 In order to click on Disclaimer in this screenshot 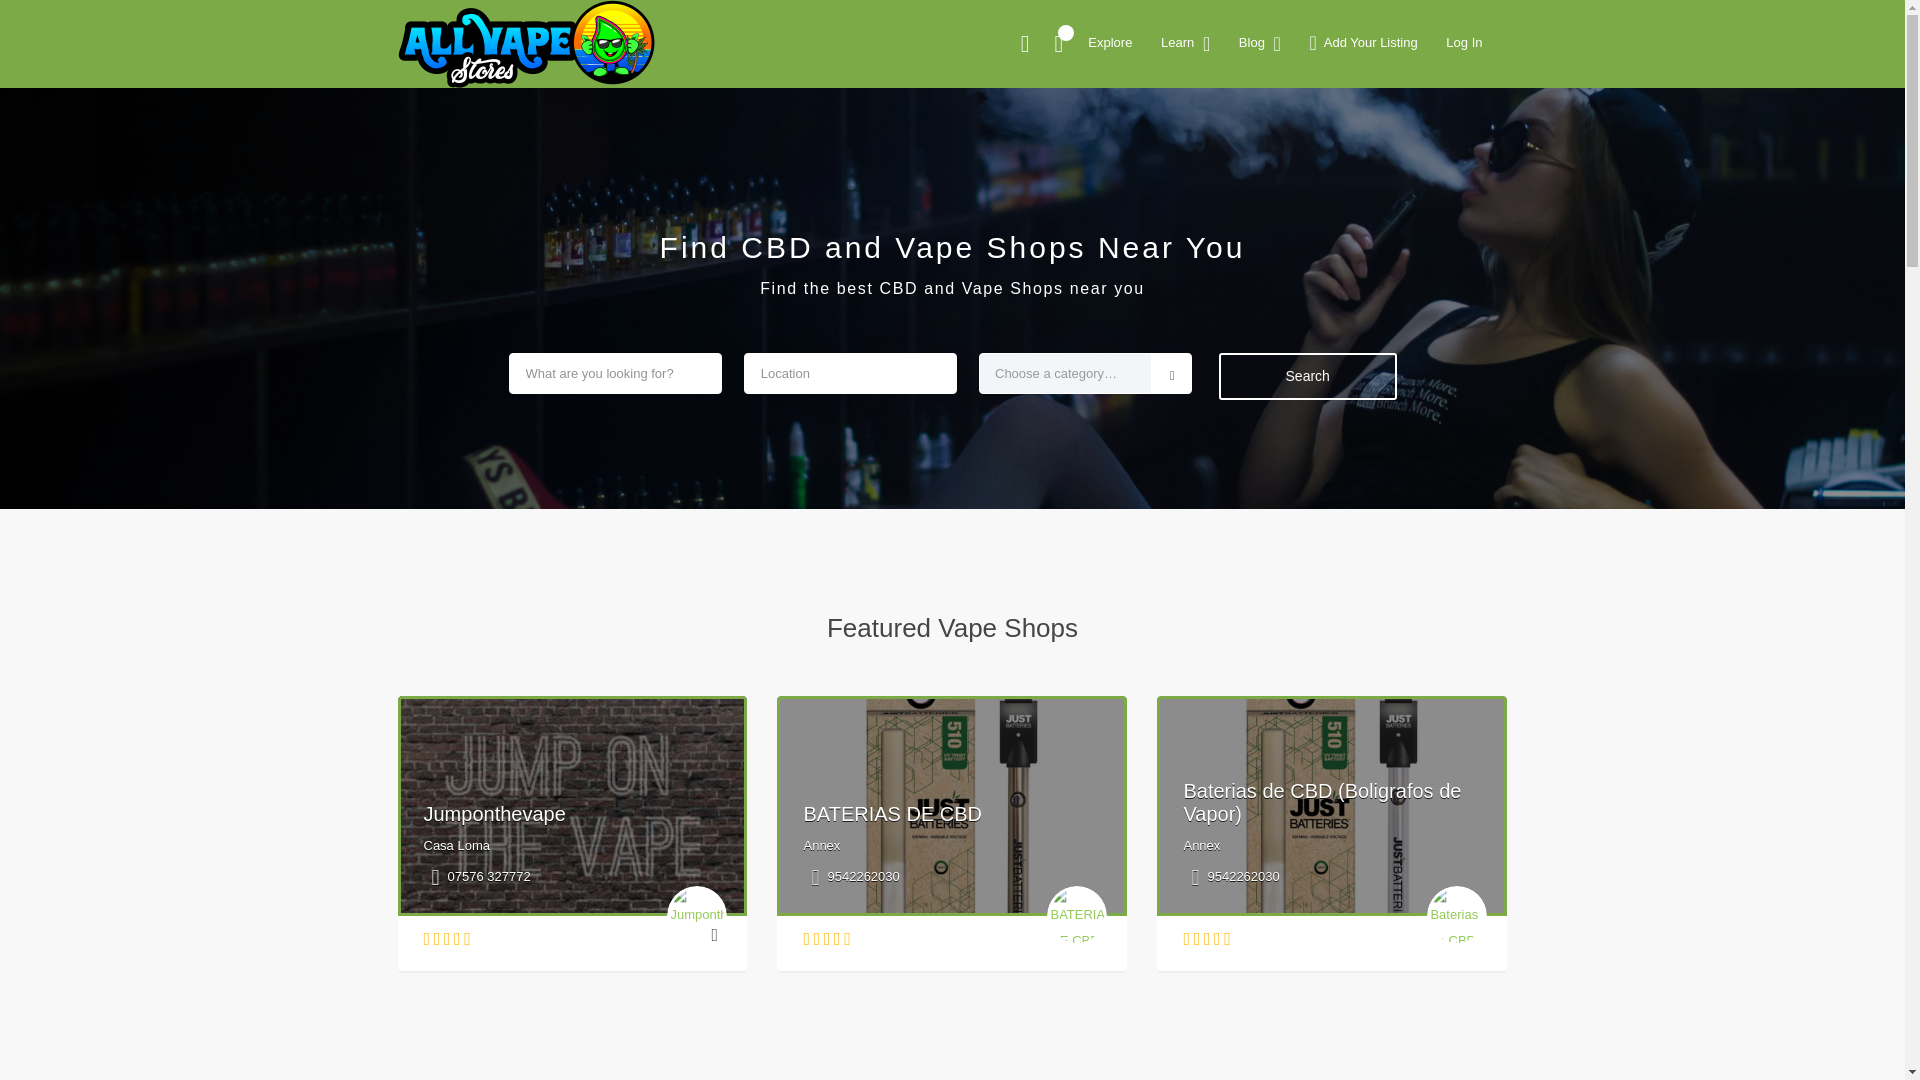, I will do `click(1306, 468)`.